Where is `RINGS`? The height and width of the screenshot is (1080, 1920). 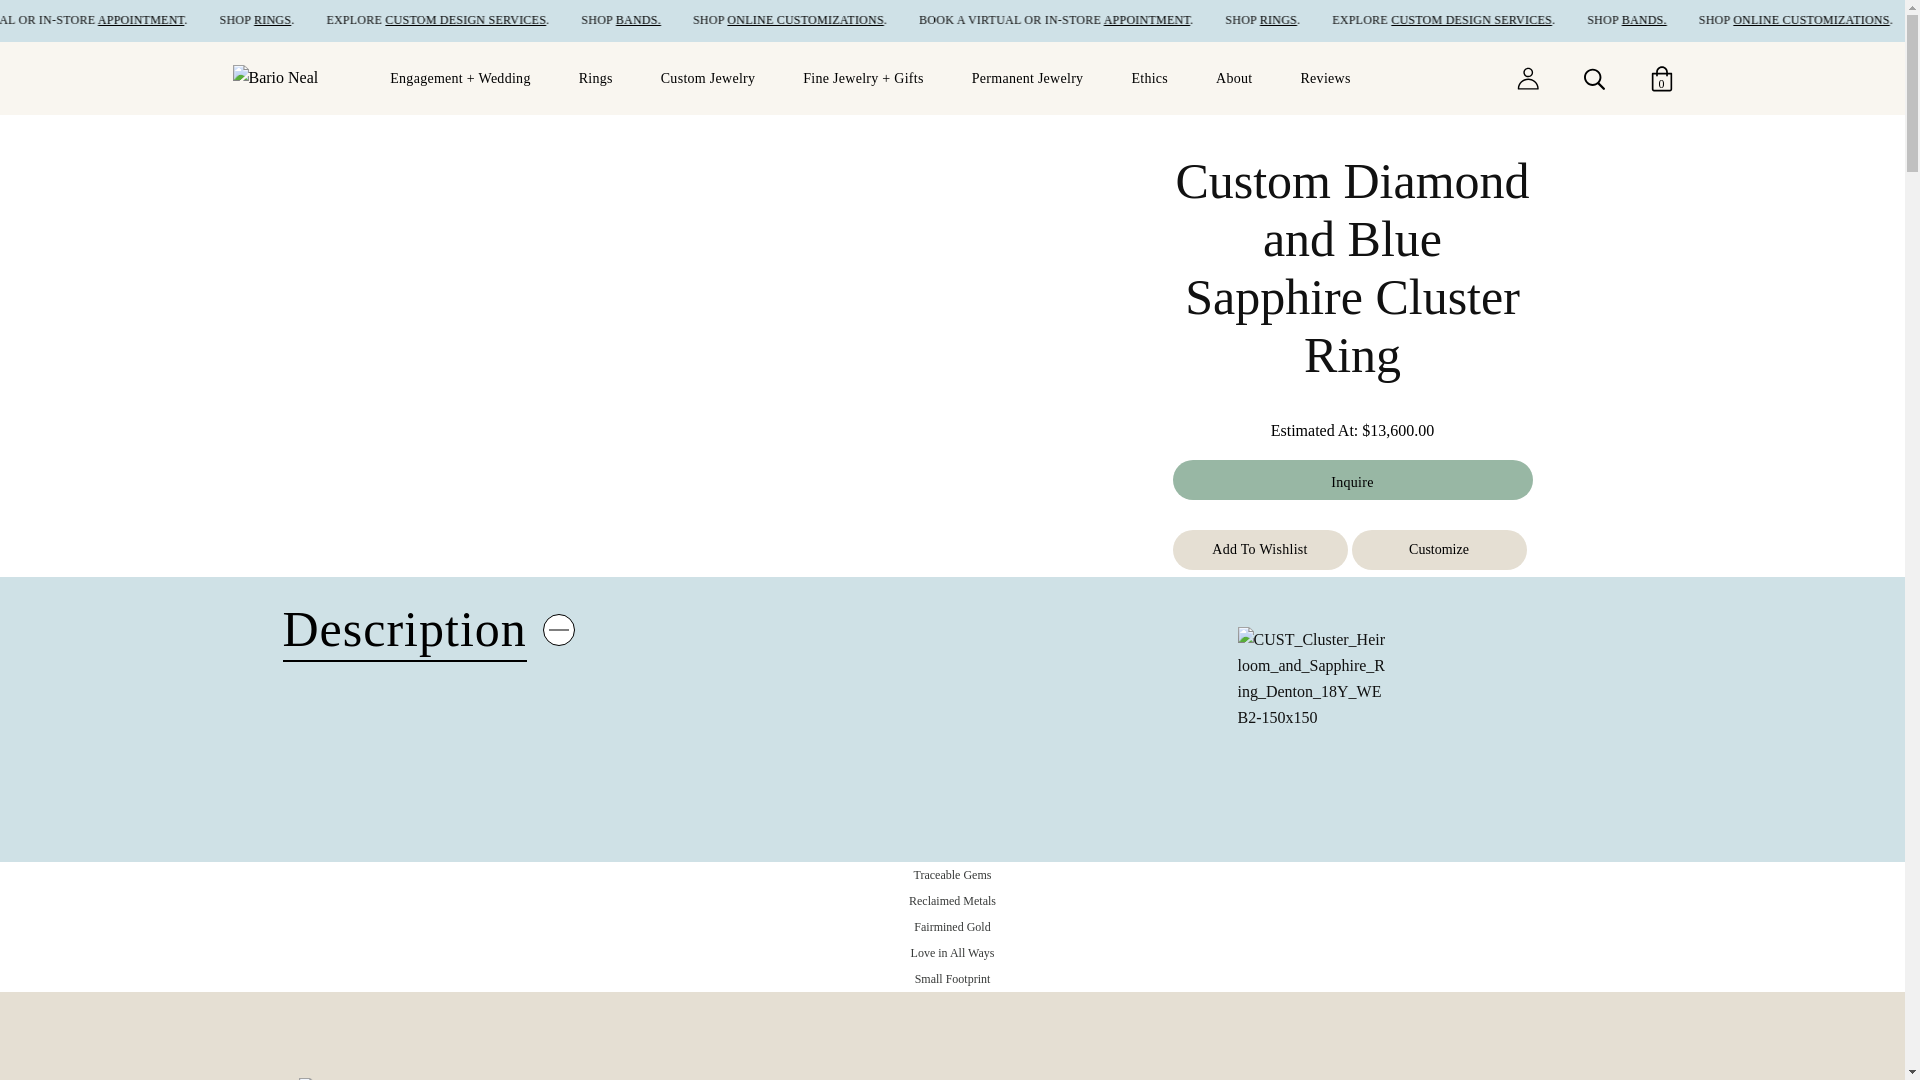
RINGS is located at coordinates (1352, 20).